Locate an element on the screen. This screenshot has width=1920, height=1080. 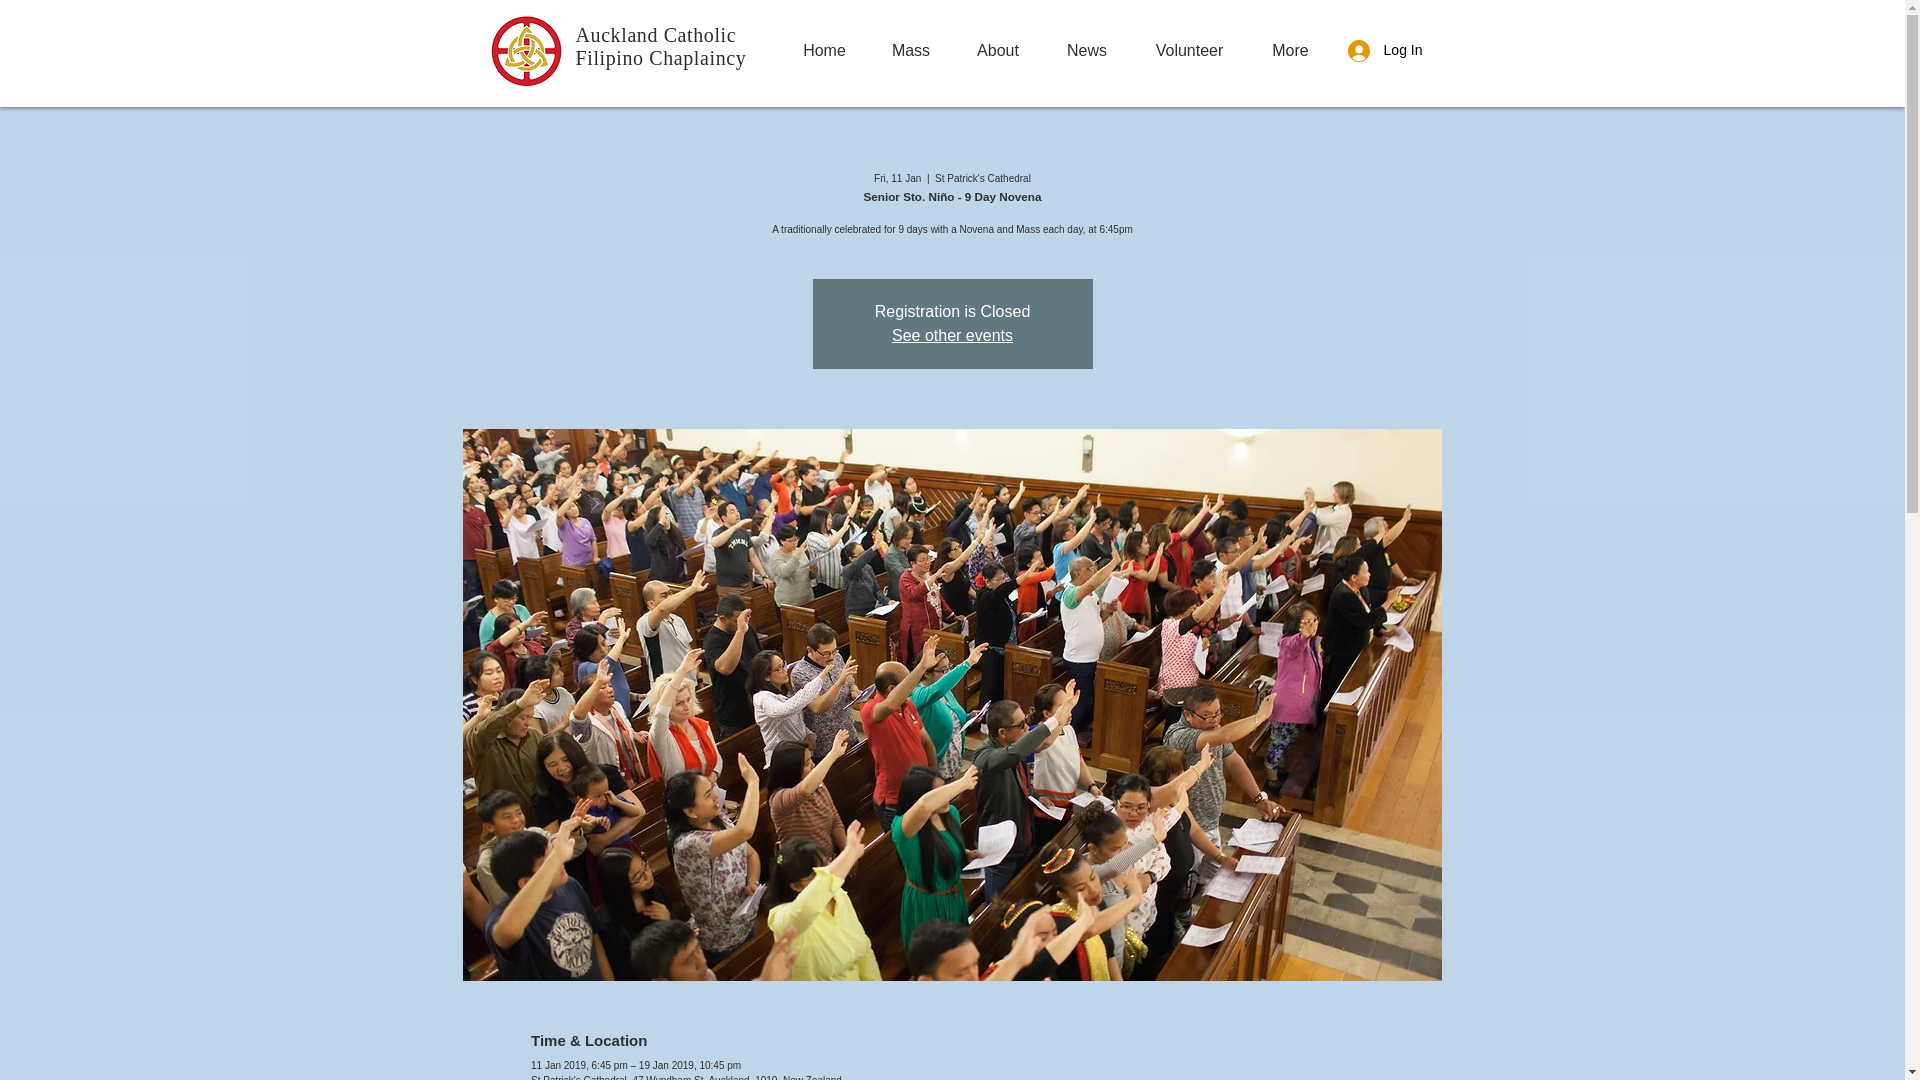
See other events is located at coordinates (952, 336).